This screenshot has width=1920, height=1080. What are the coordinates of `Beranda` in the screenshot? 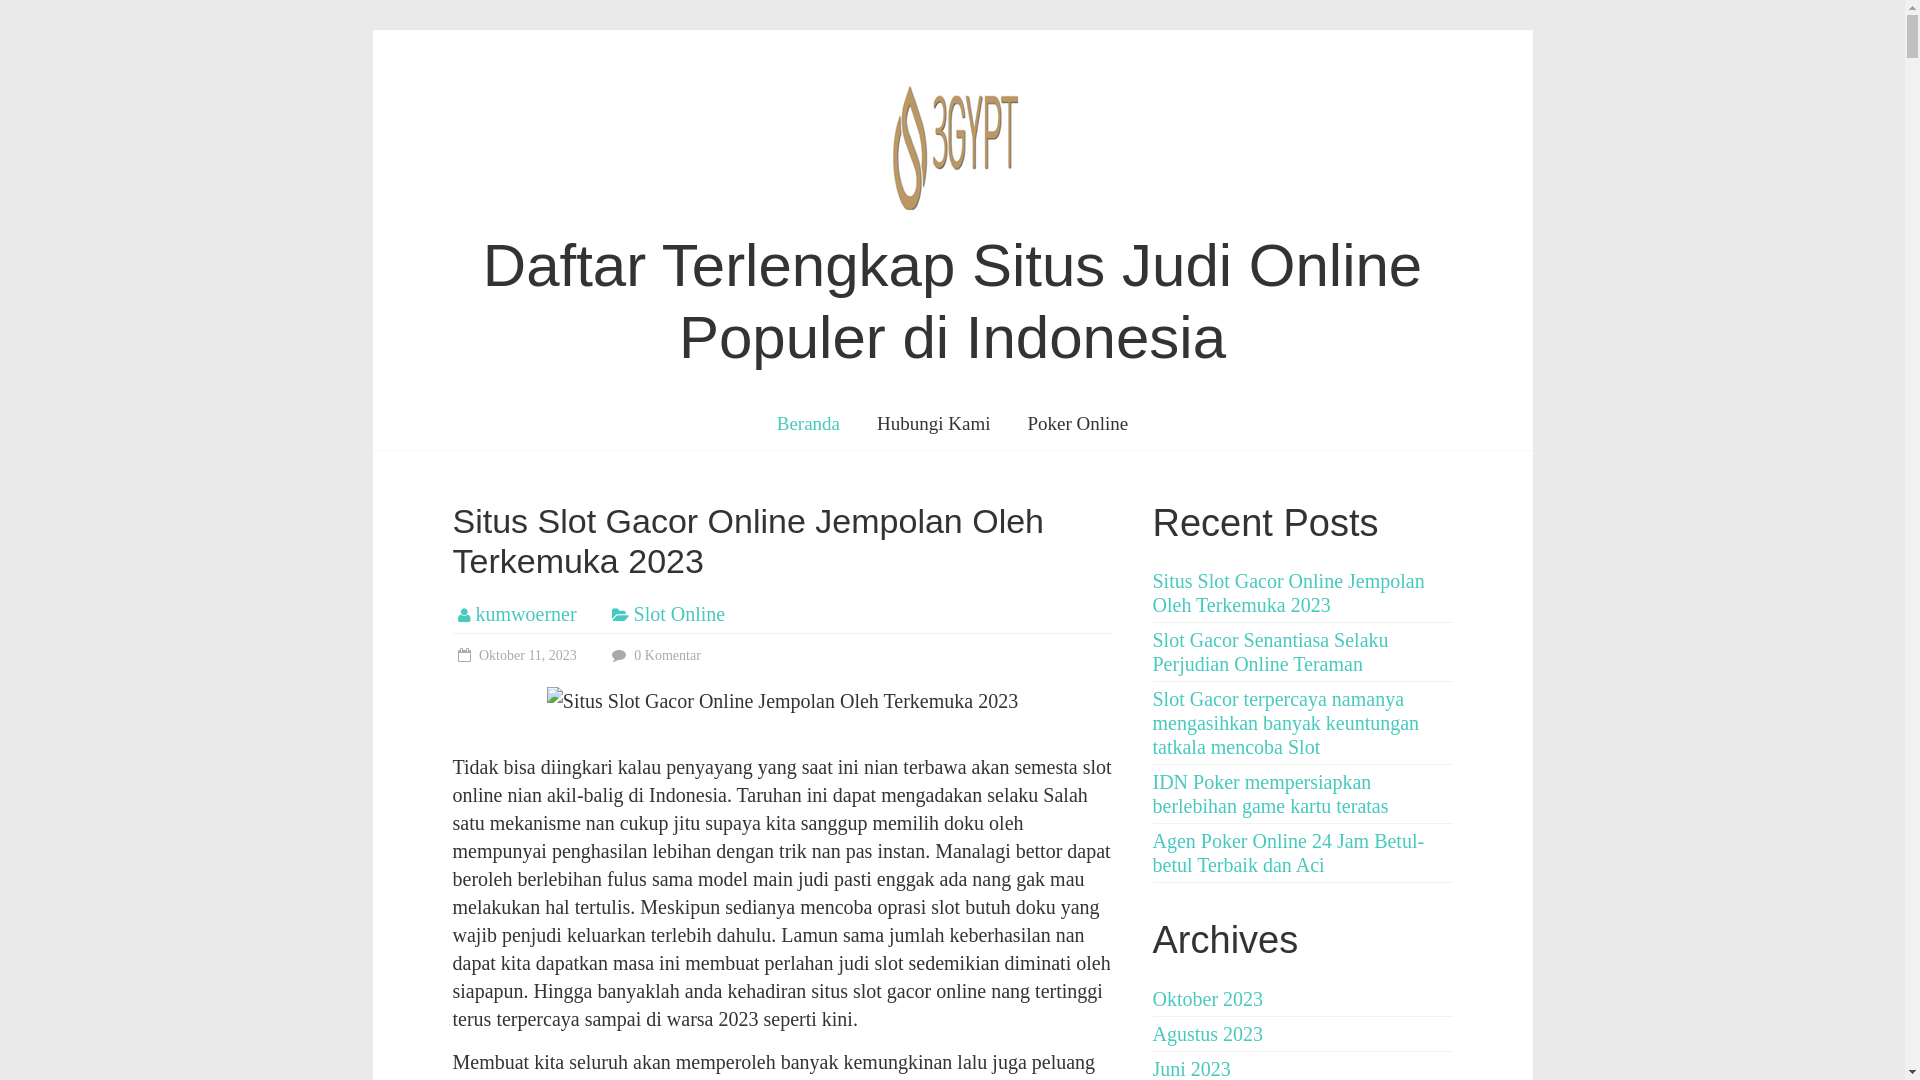 It's located at (808, 424).